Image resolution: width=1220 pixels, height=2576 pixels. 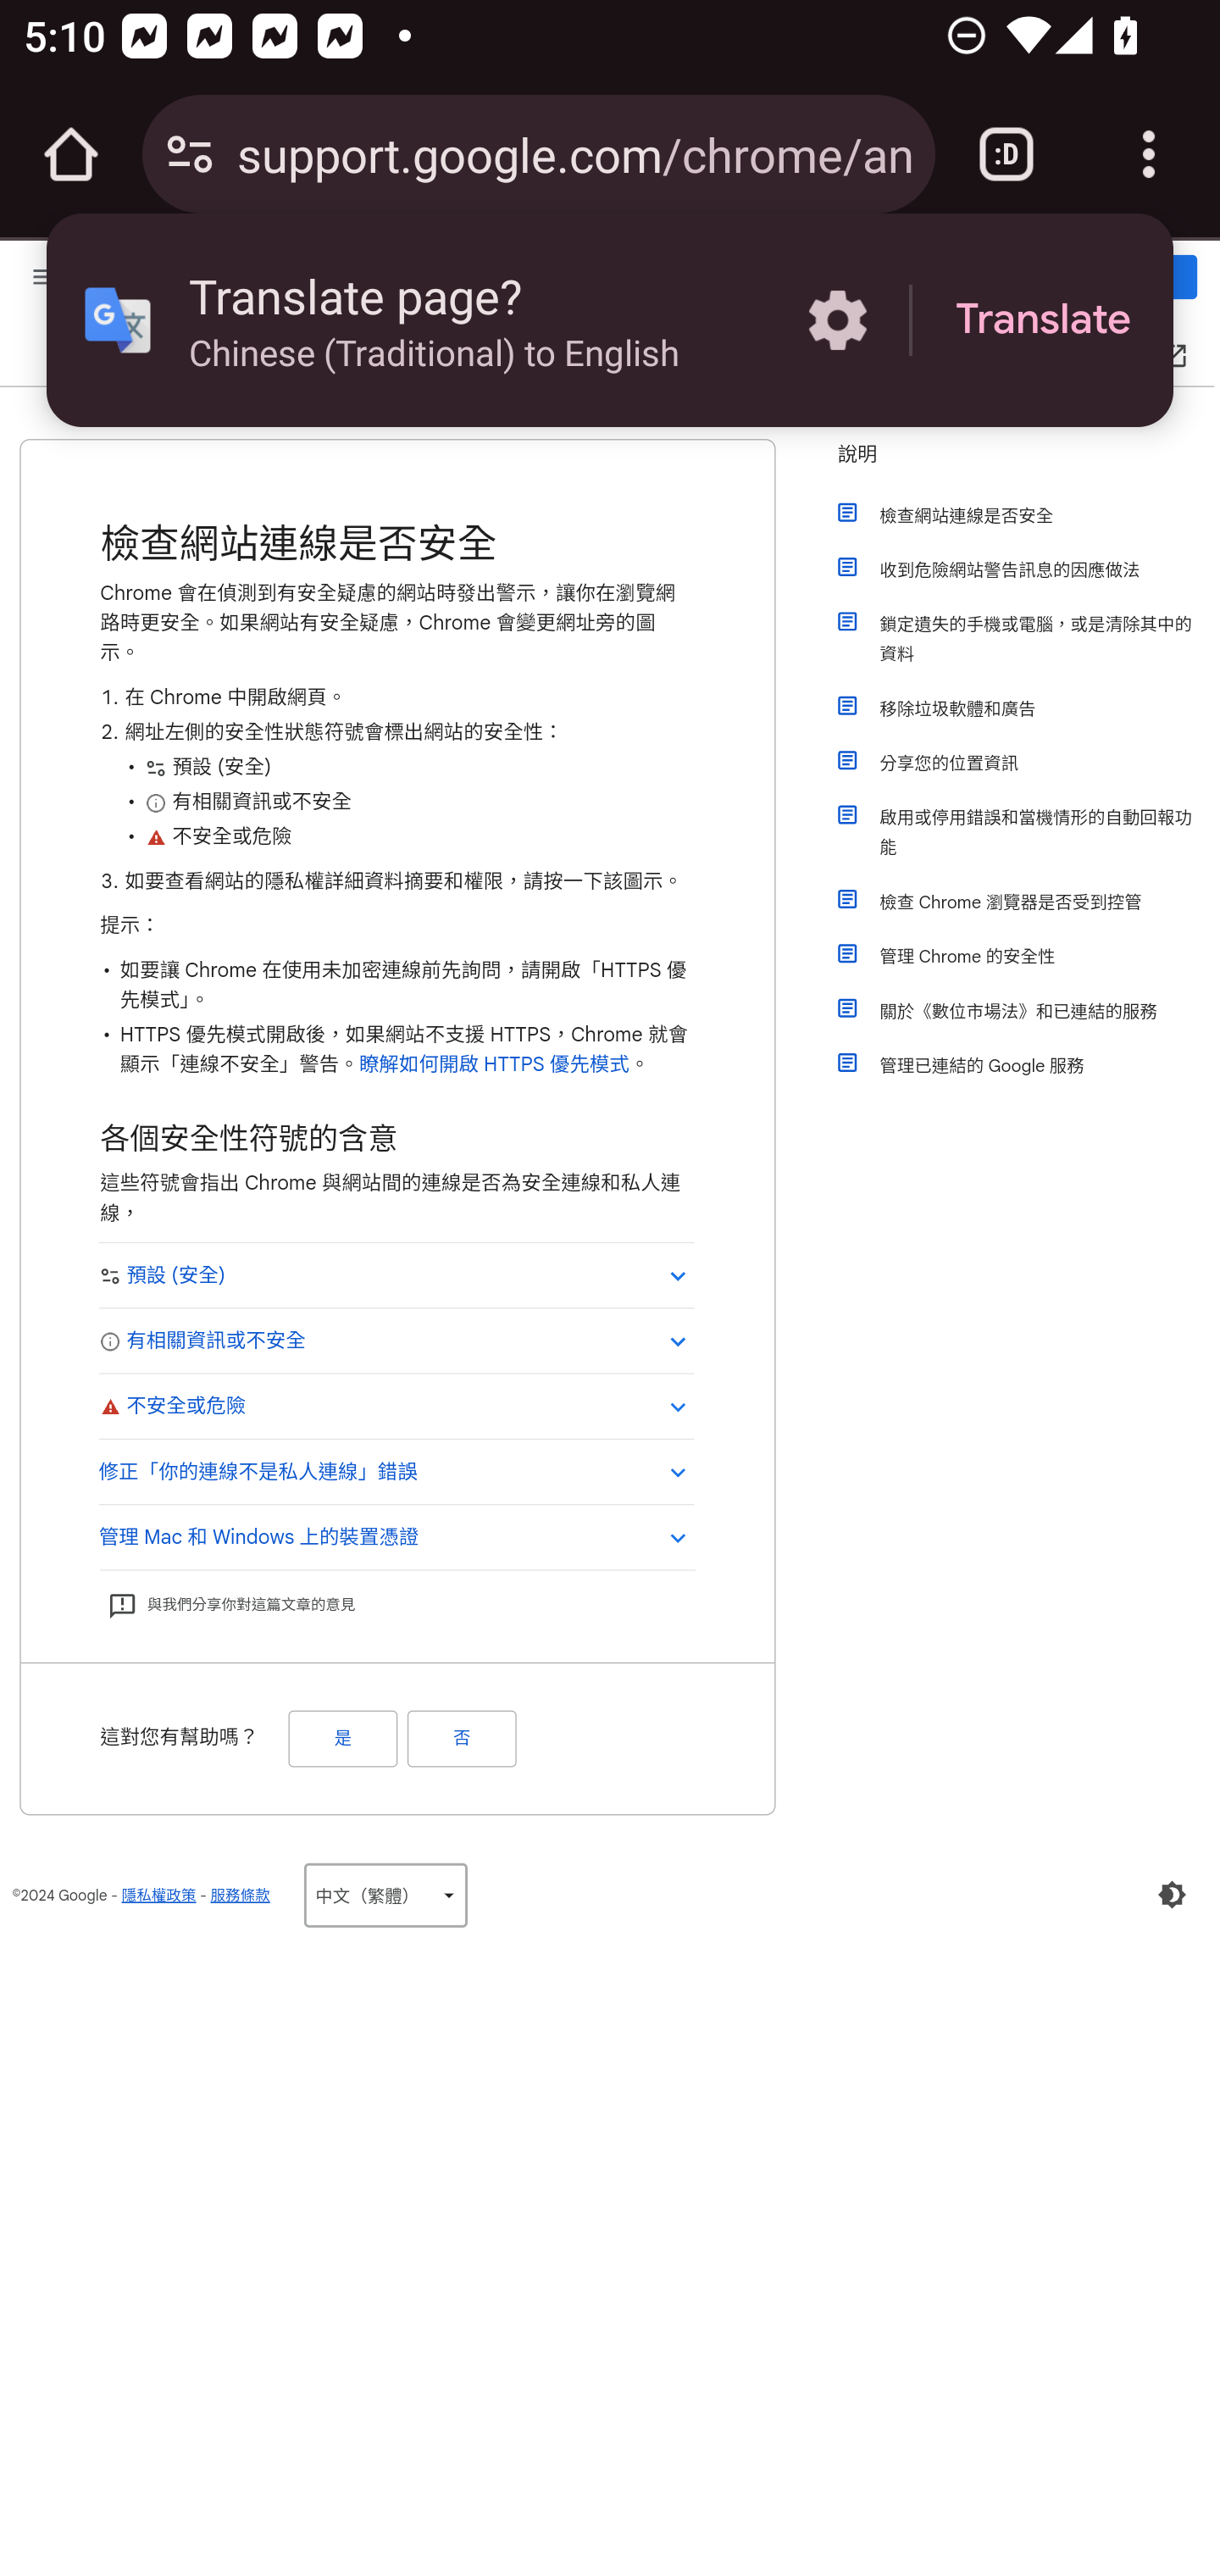 I want to click on 服務條款, so click(x=240, y=1895).